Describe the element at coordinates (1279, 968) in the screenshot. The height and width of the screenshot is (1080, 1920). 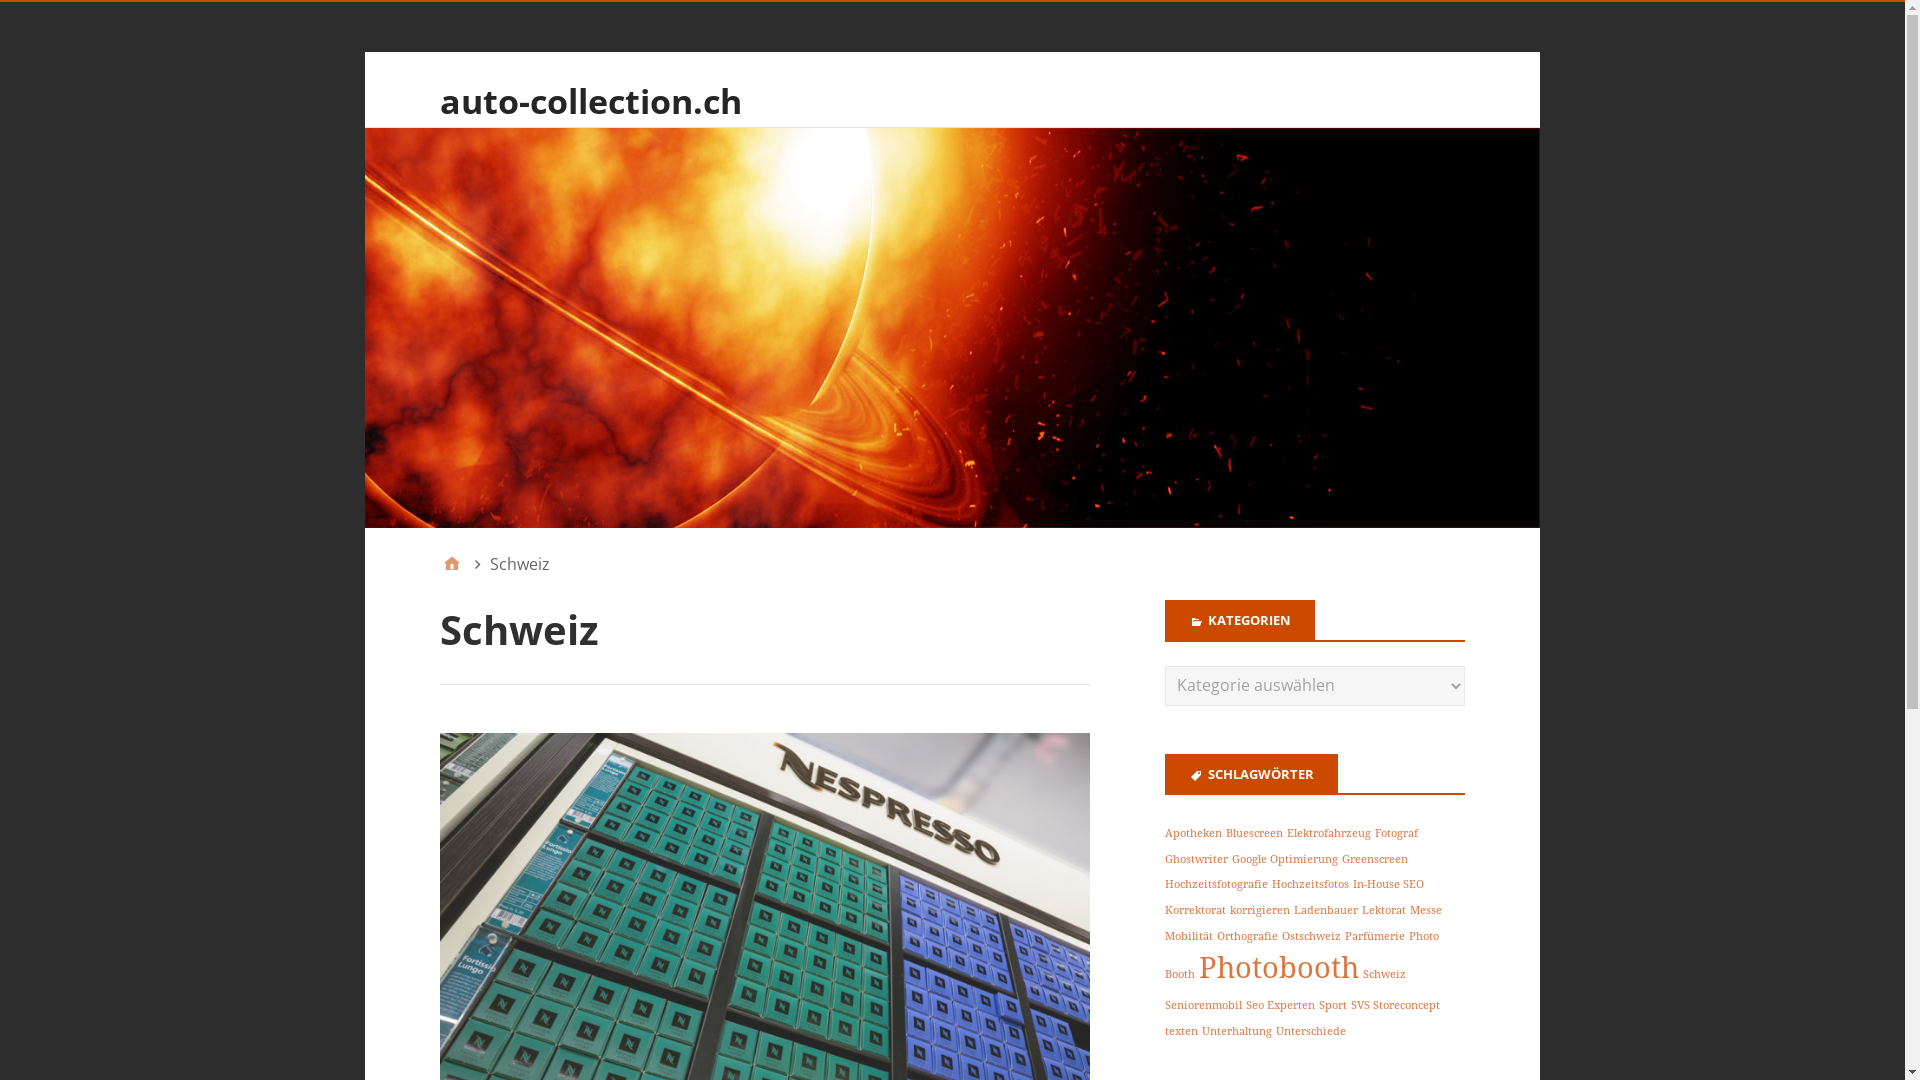
I see `Photobooth` at that location.